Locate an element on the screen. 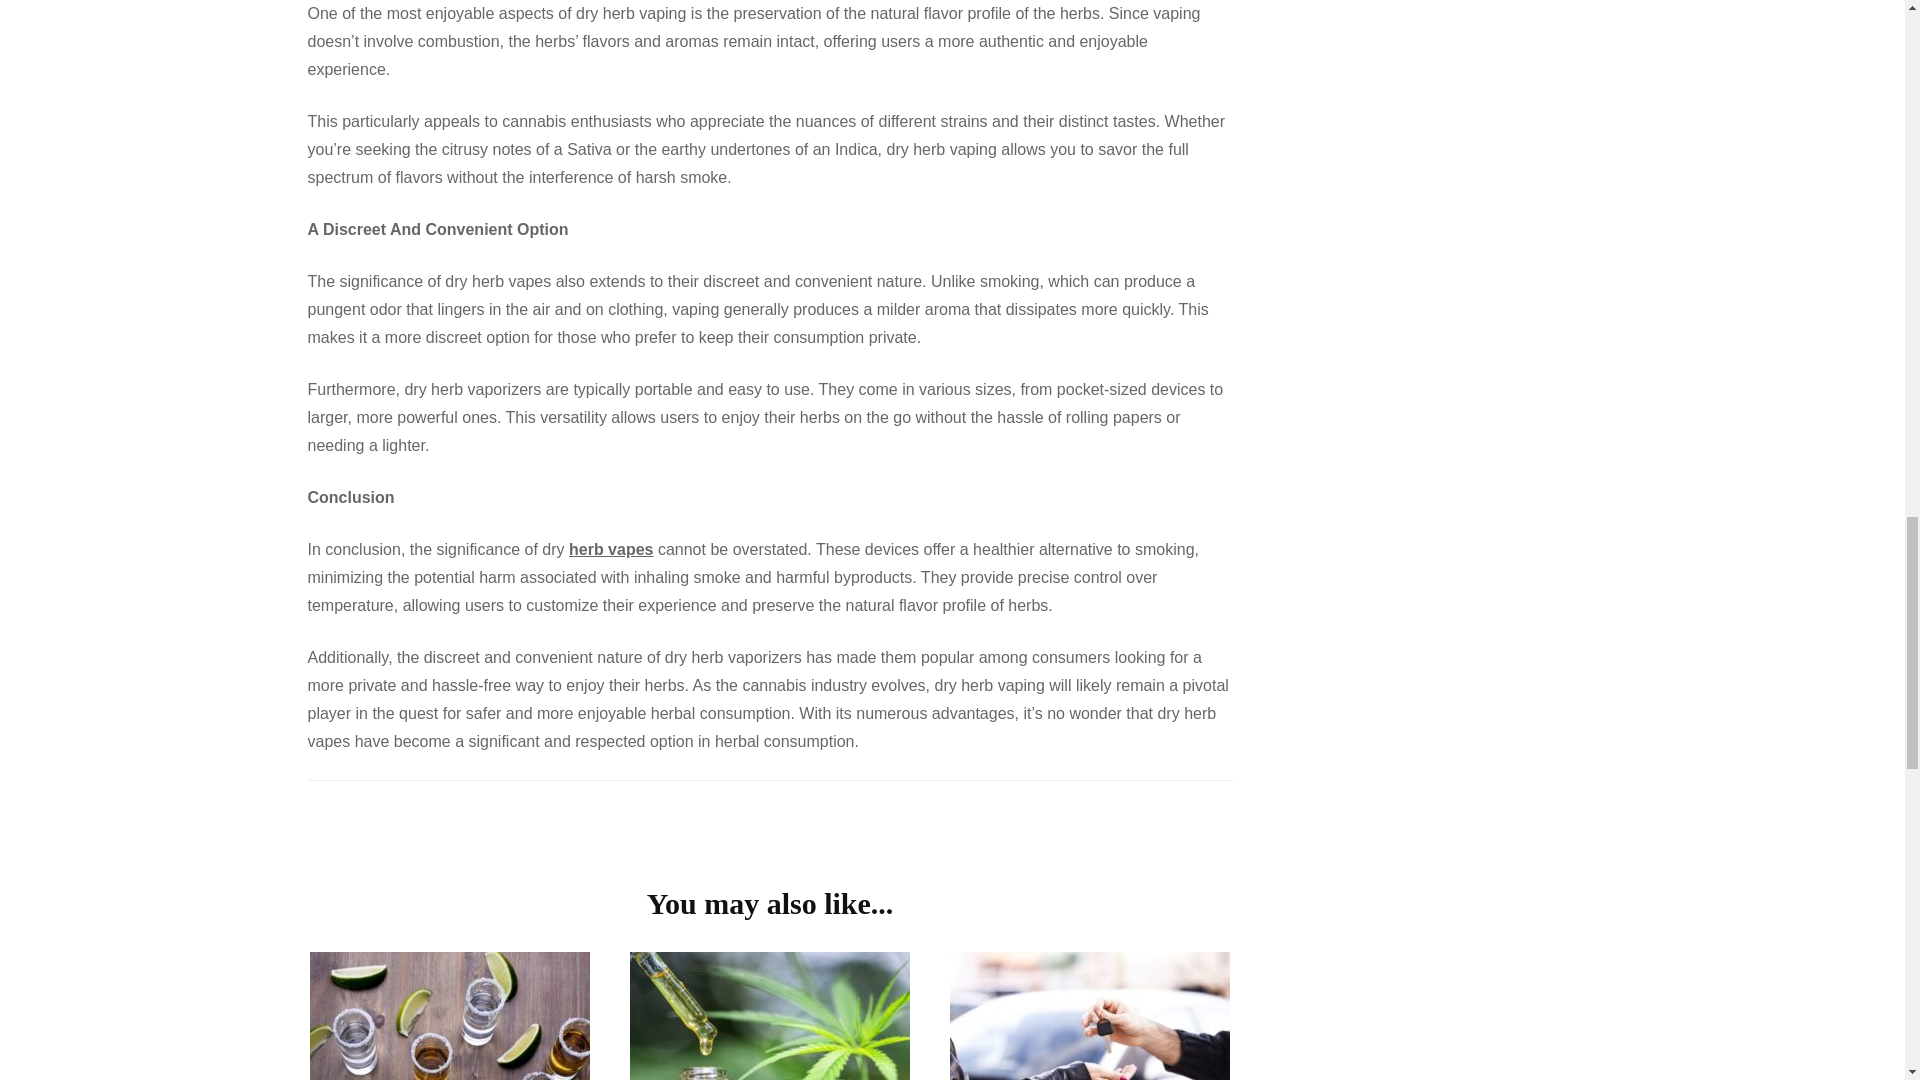  herb vapes is located at coordinates (610, 550).